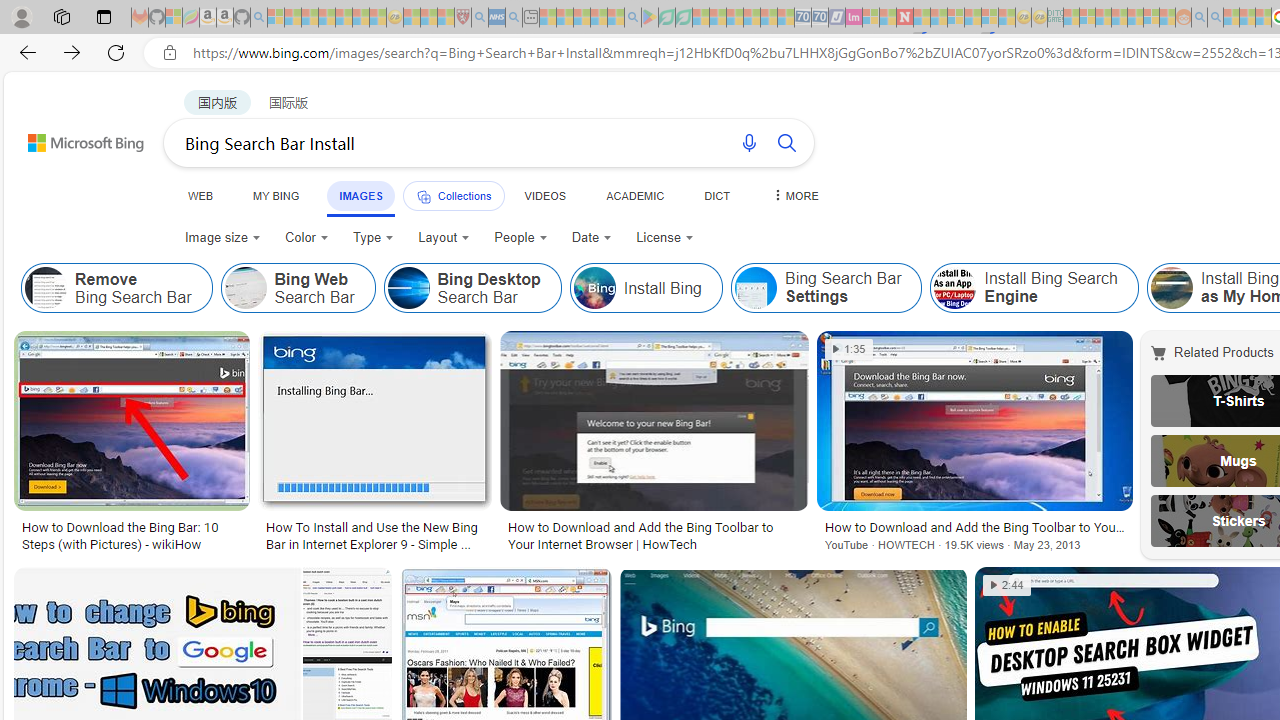 The image size is (1280, 720). I want to click on Type, so click(372, 238).